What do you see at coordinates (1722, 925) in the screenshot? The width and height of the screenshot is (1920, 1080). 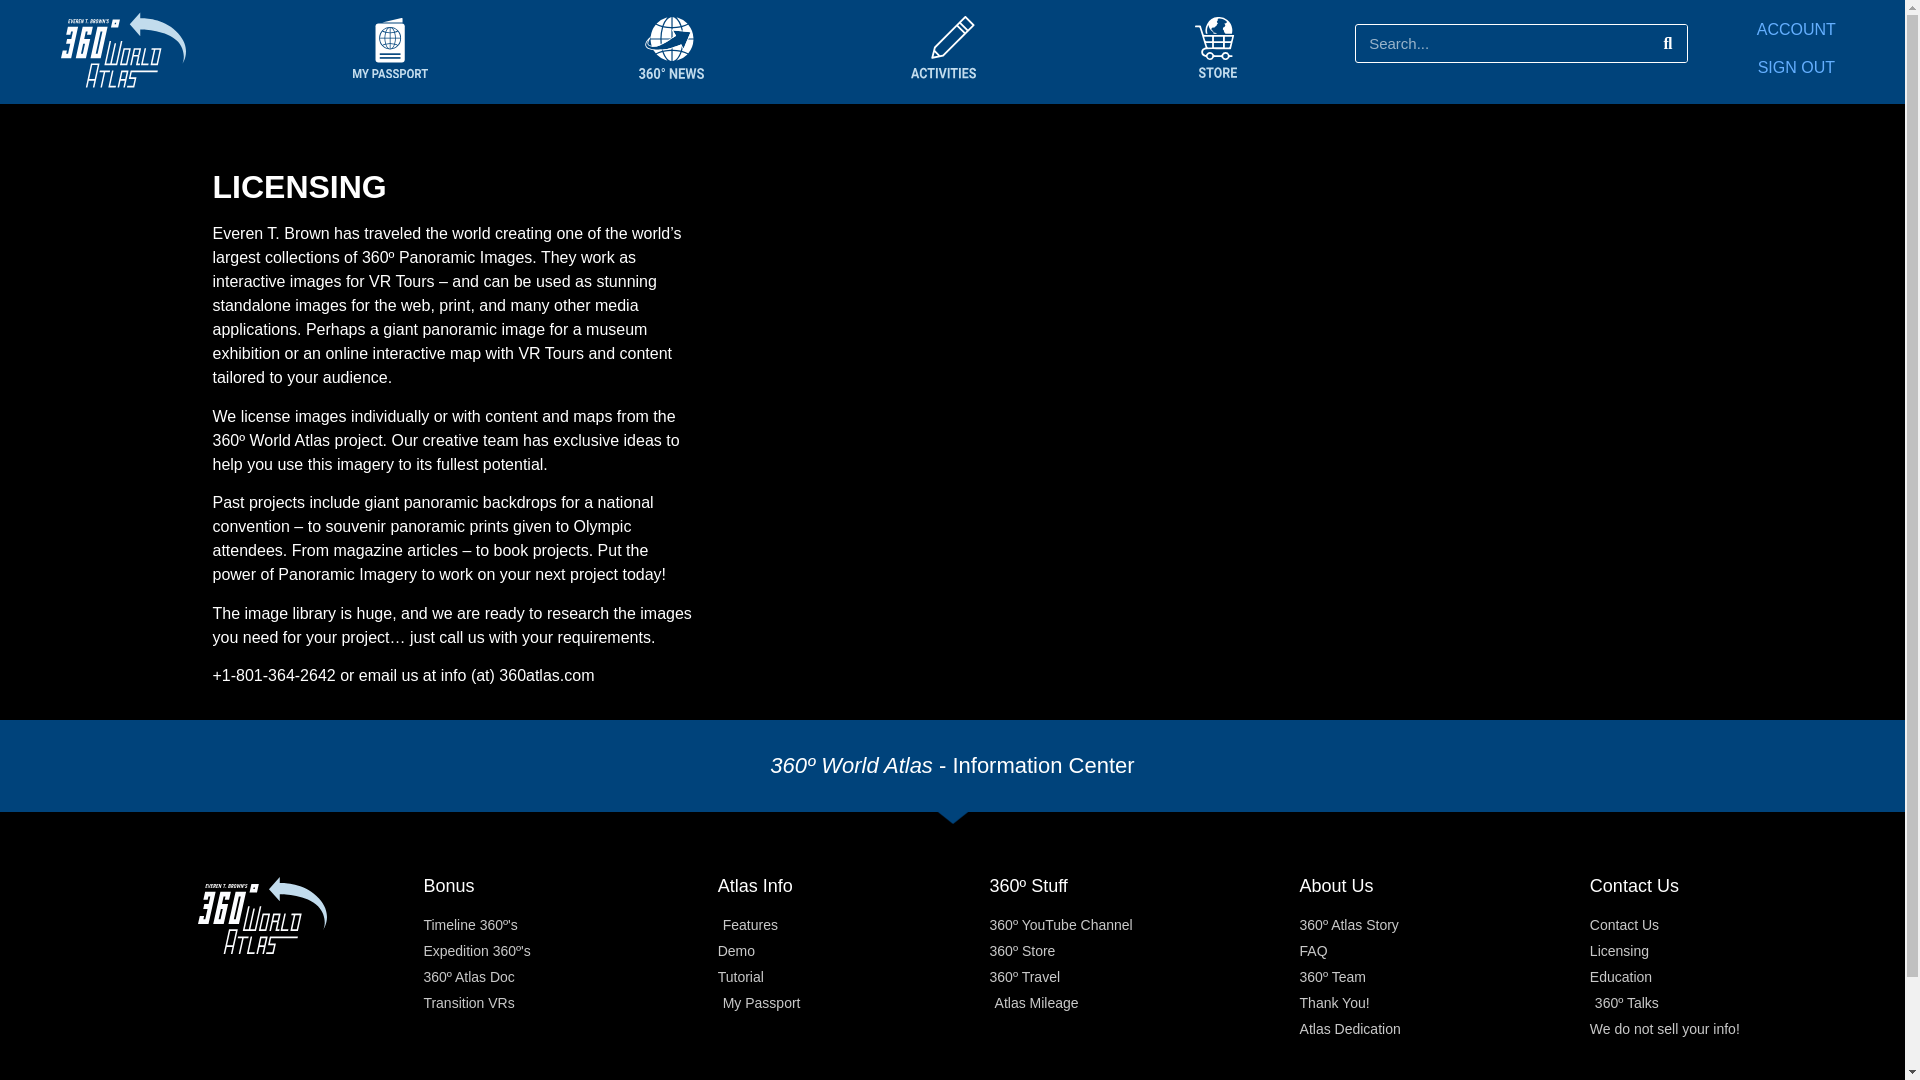 I see `Contact Us` at bounding box center [1722, 925].